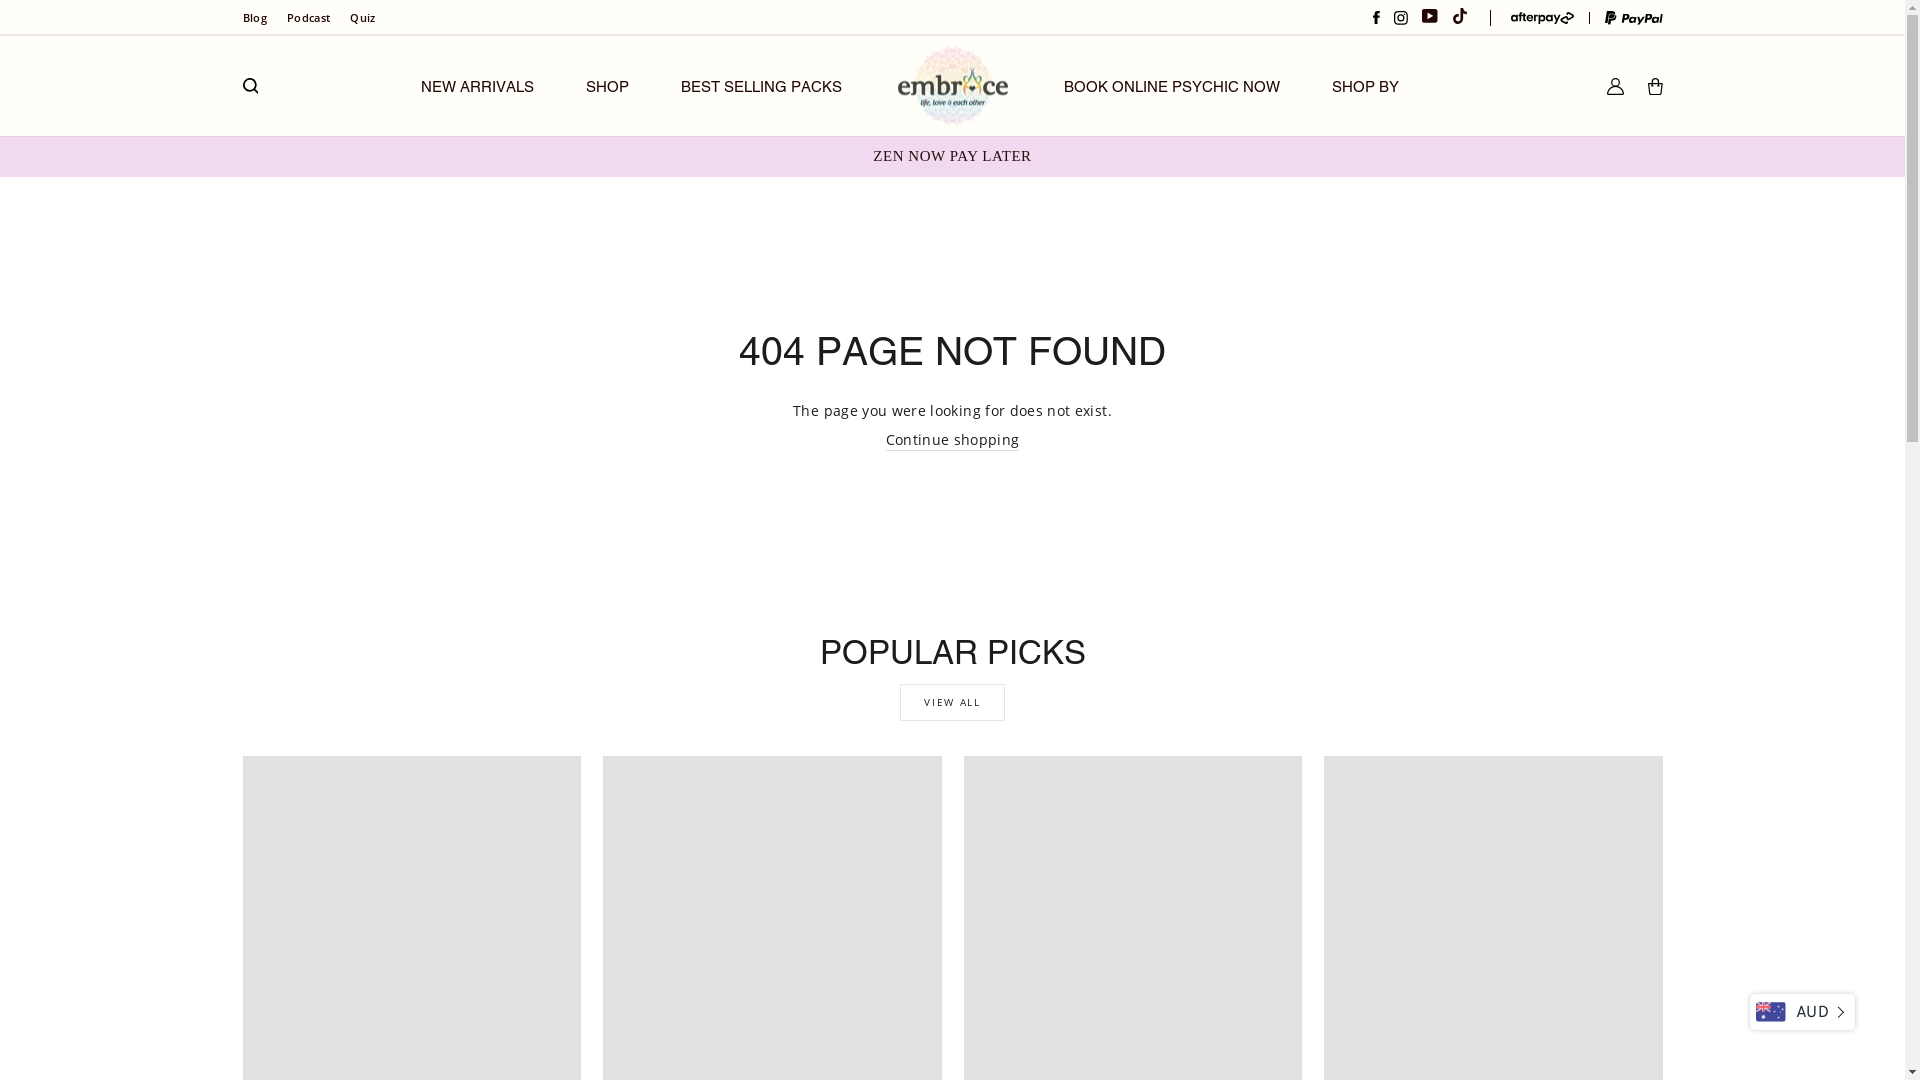 The image size is (1920, 1080). What do you see at coordinates (250, 86) in the screenshot?
I see `SEARCH` at bounding box center [250, 86].